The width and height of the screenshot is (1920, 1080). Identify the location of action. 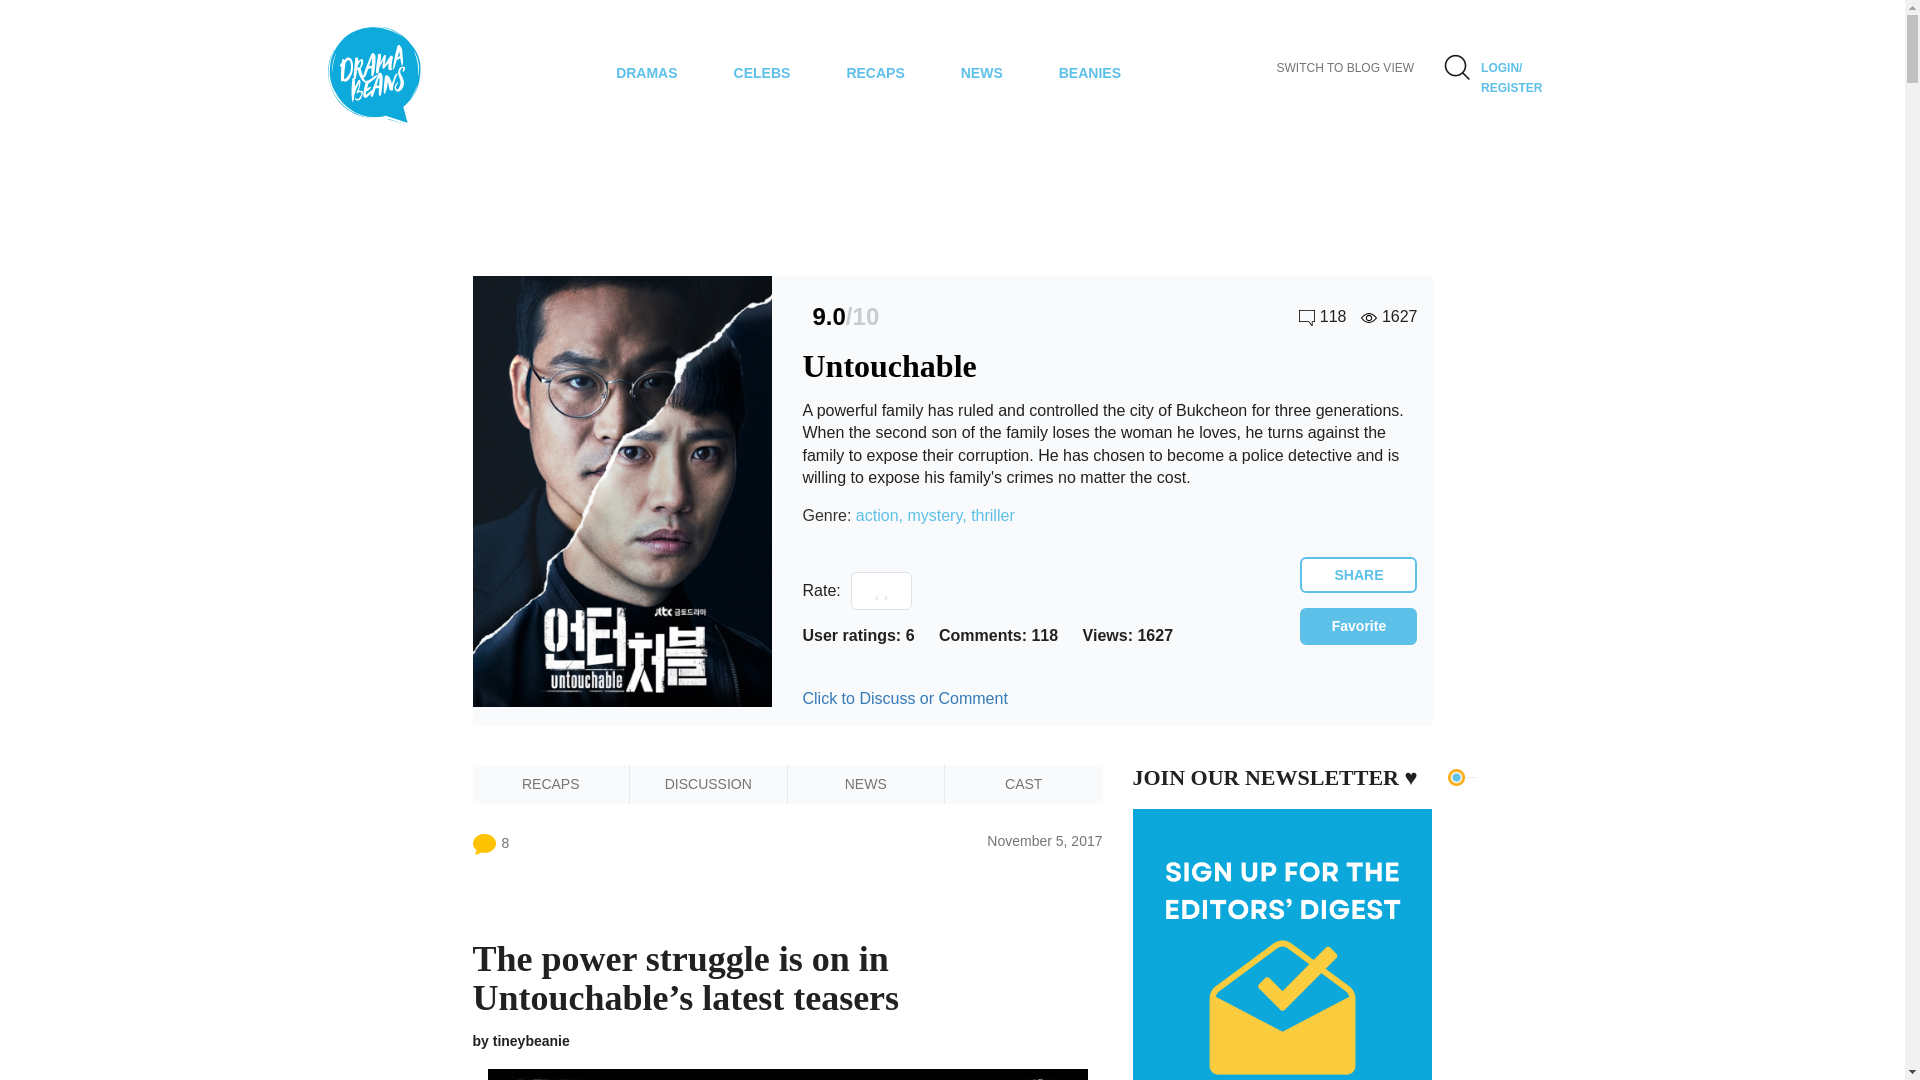
(877, 514).